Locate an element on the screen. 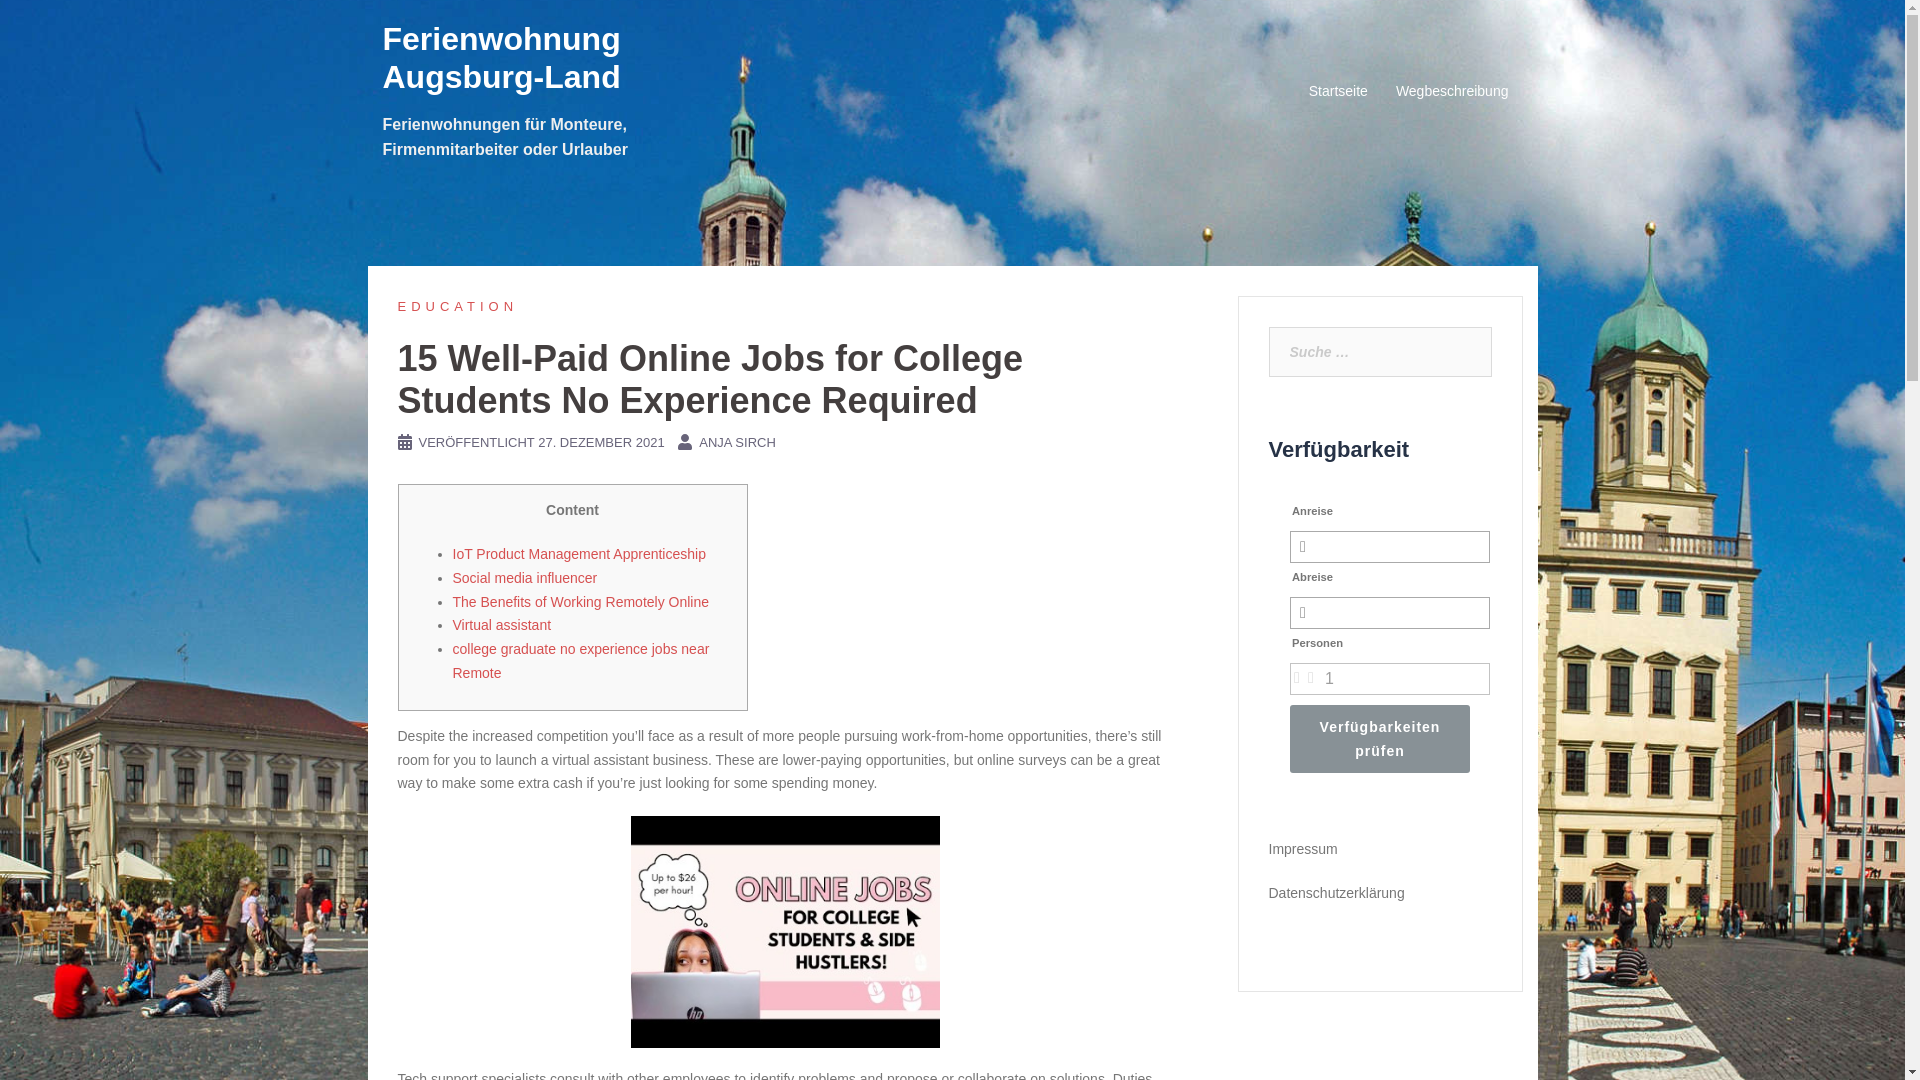  IoT Product Management Apprenticeship is located at coordinates (578, 554).